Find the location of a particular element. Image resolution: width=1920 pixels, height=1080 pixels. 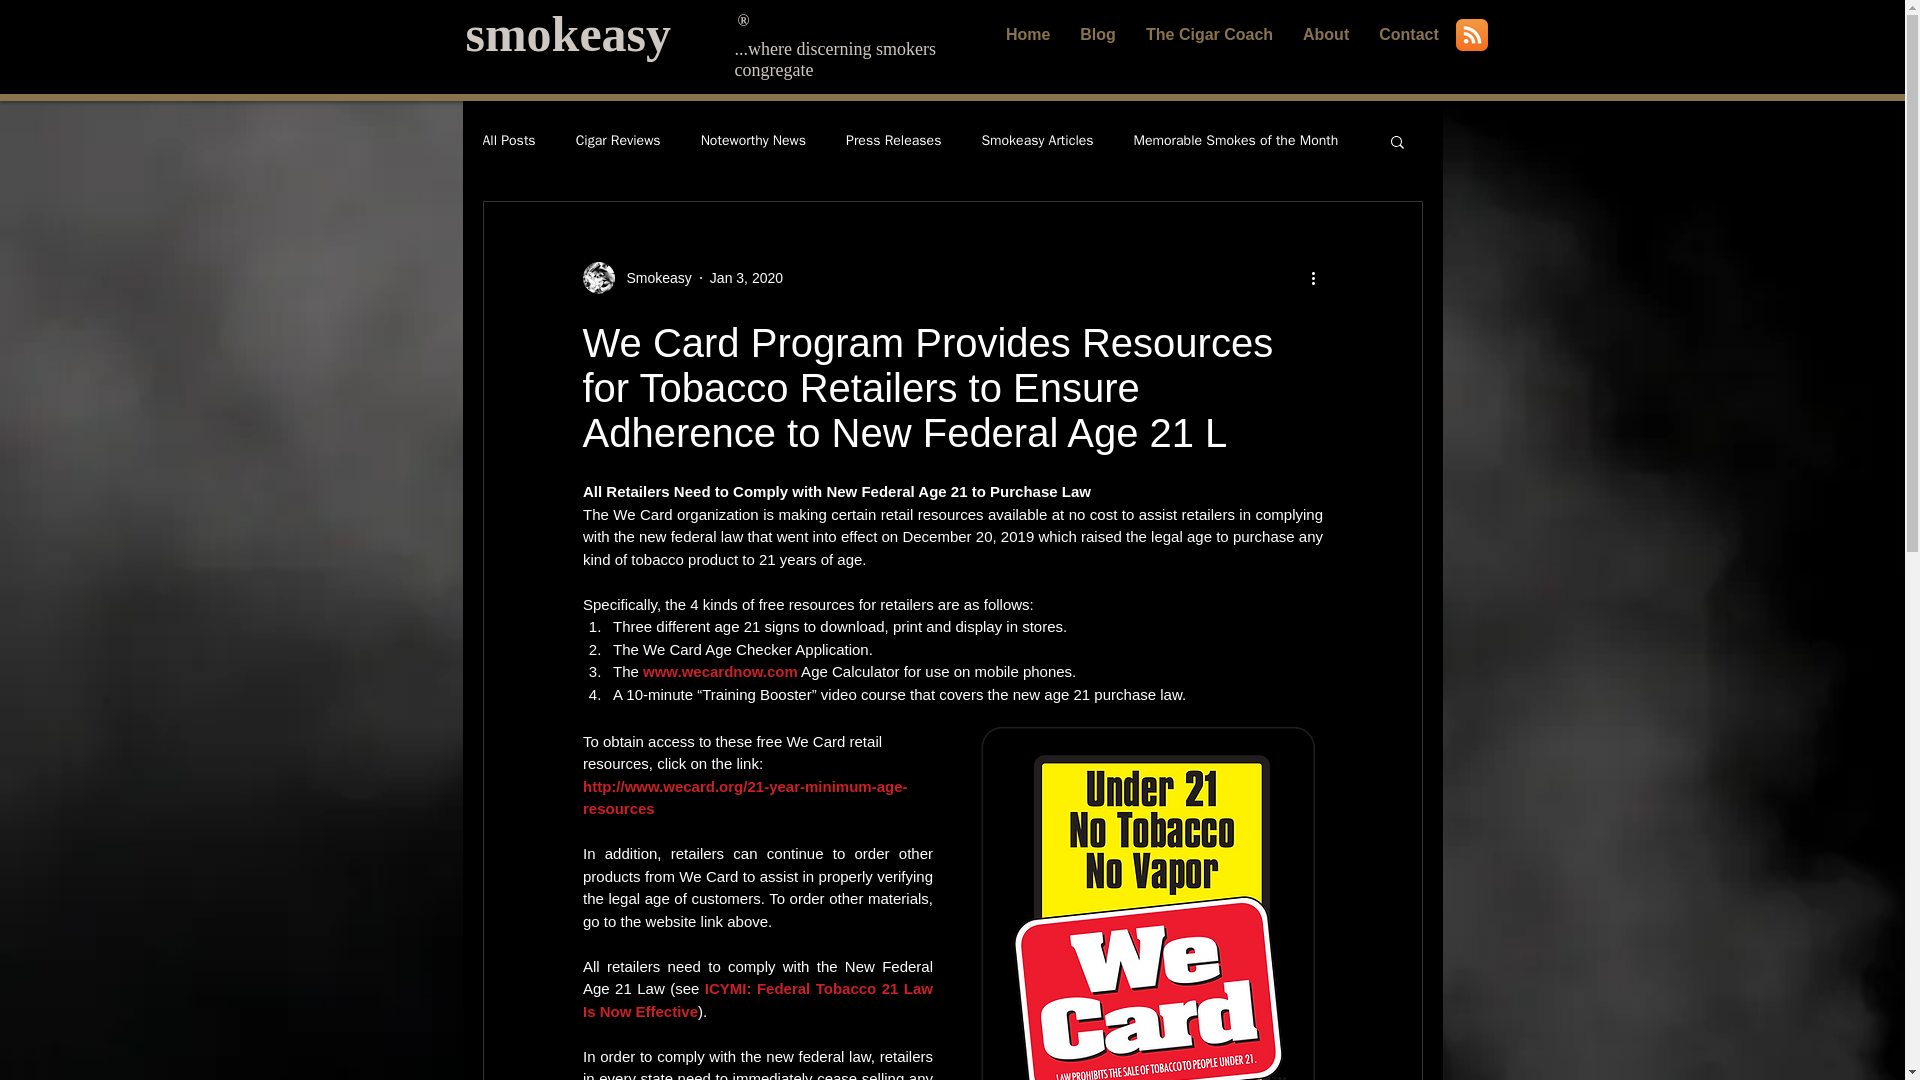

Cigar Reviews is located at coordinates (618, 140).